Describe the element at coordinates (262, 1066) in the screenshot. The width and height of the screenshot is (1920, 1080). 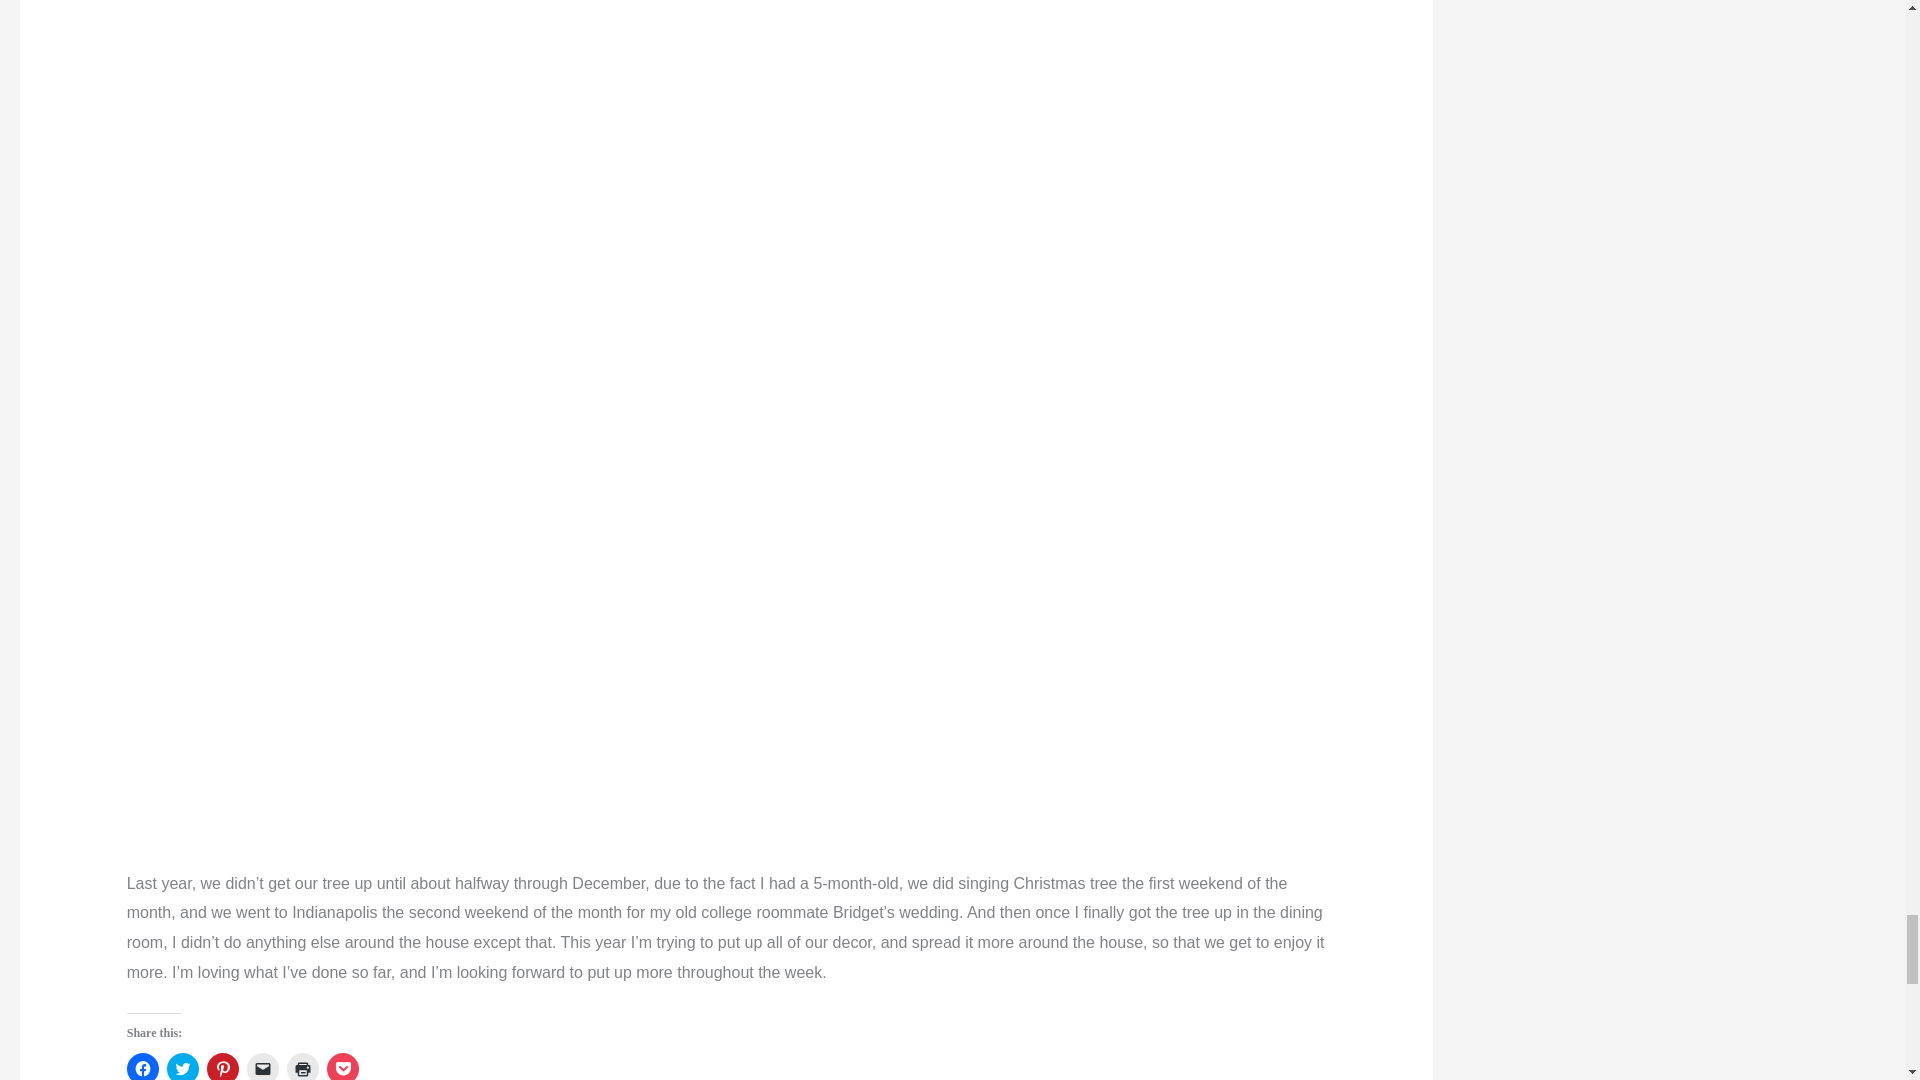
I see `Click to email a link to a friend` at that location.